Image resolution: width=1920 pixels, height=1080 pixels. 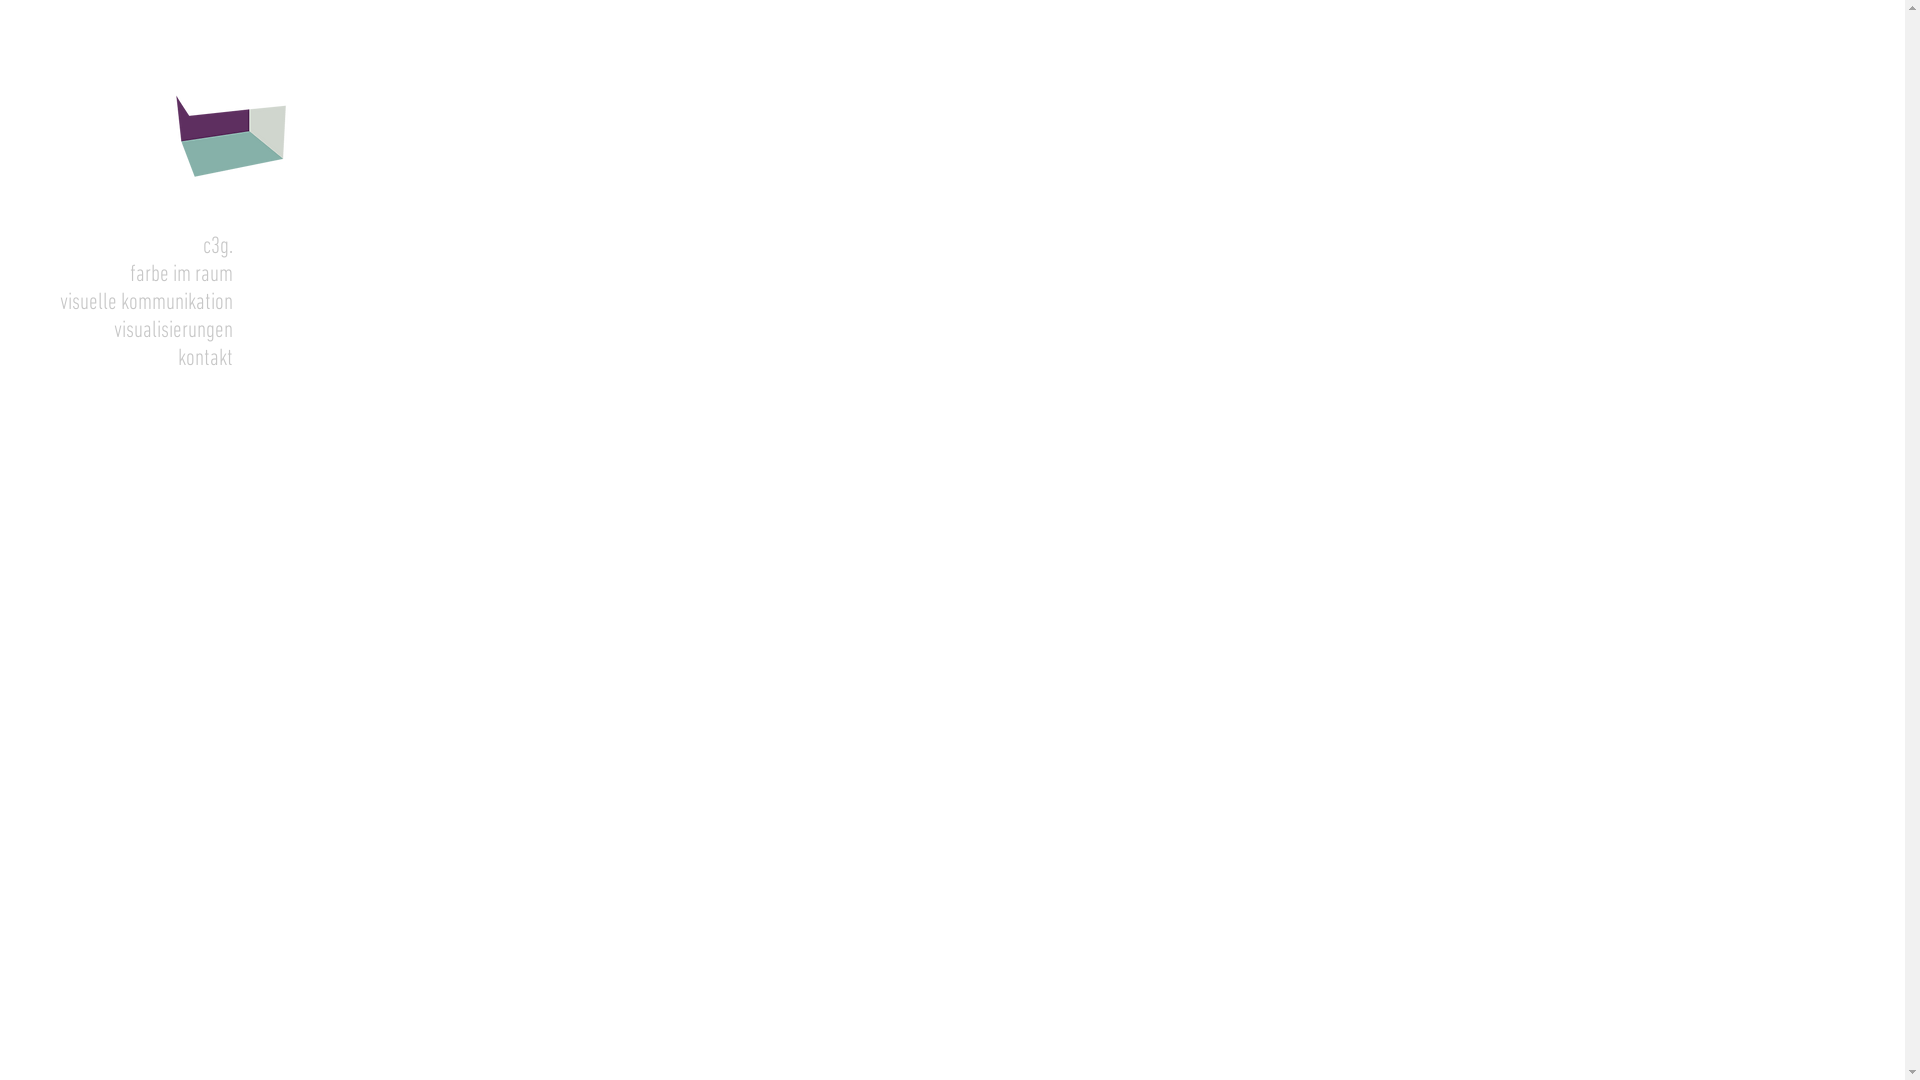 What do you see at coordinates (116, 303) in the screenshot?
I see `visuelle kommunikation` at bounding box center [116, 303].